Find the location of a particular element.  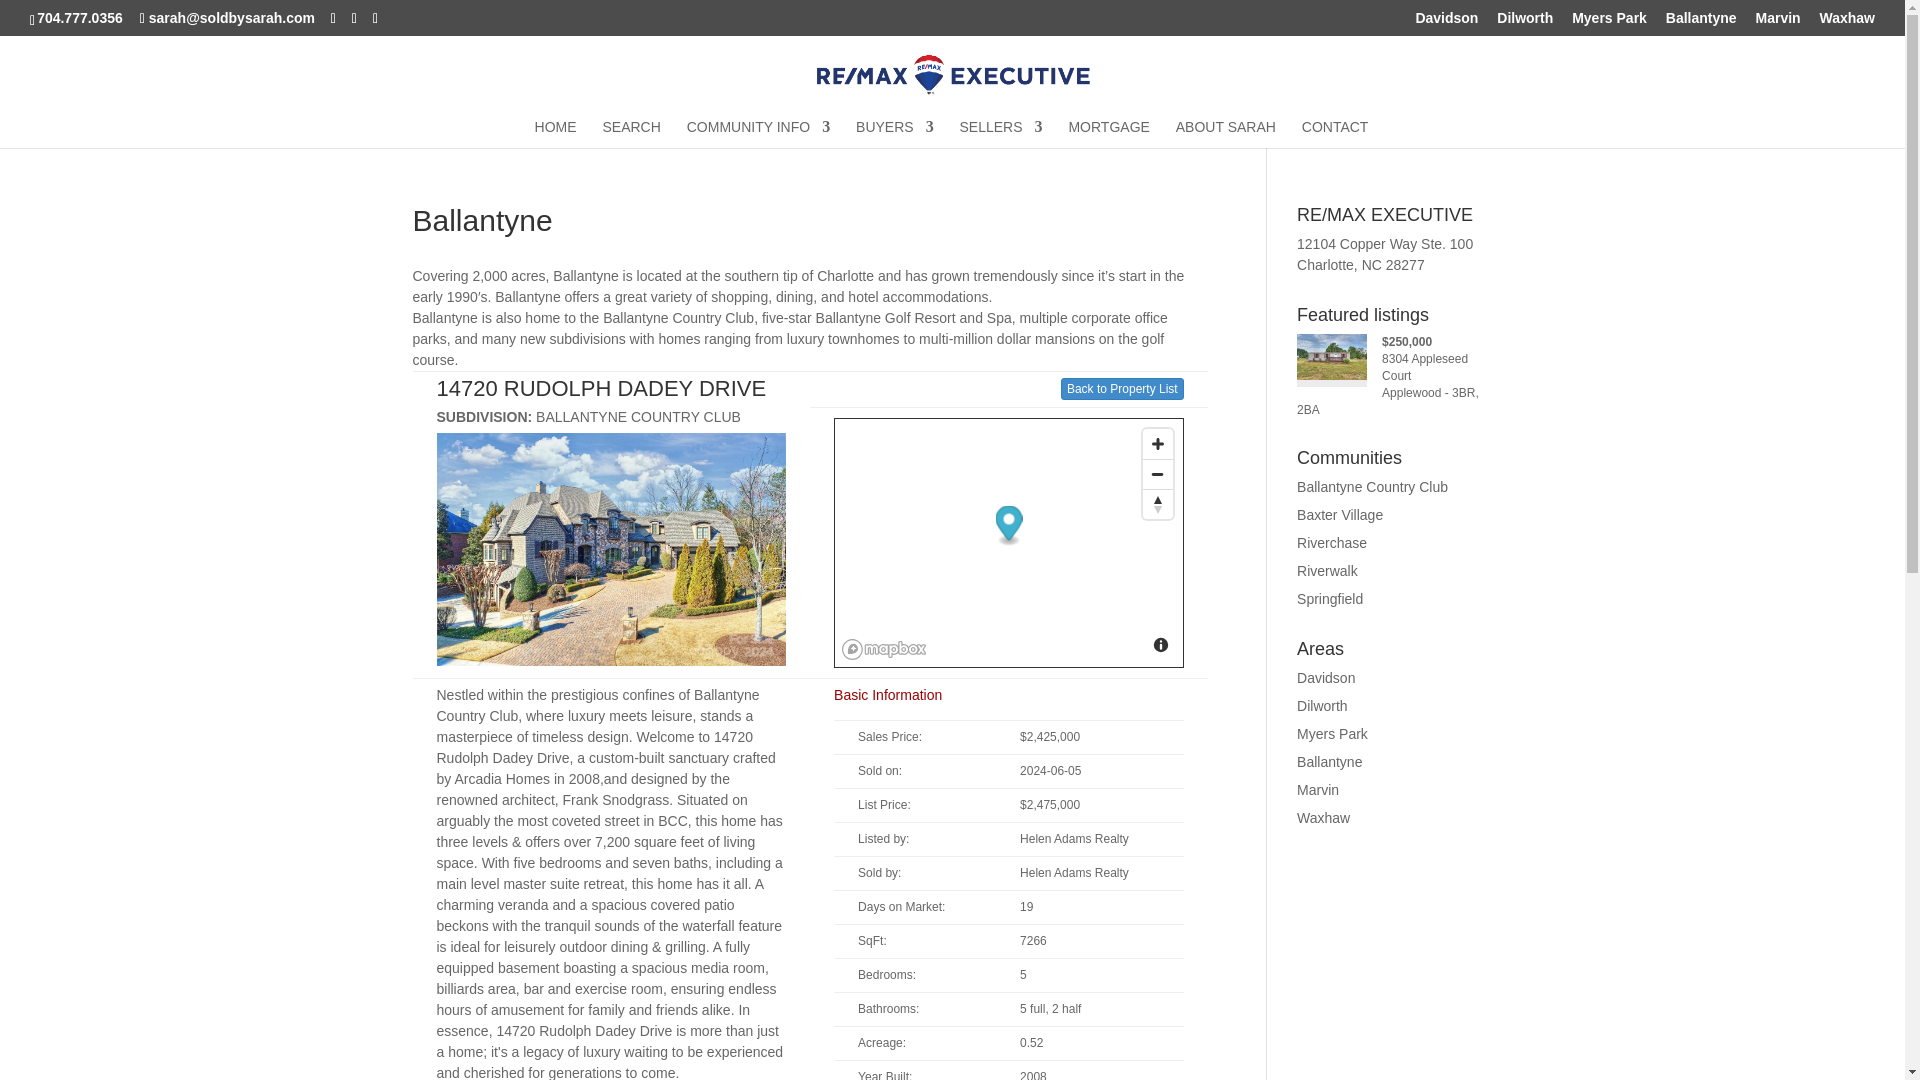

HOME is located at coordinates (556, 133).